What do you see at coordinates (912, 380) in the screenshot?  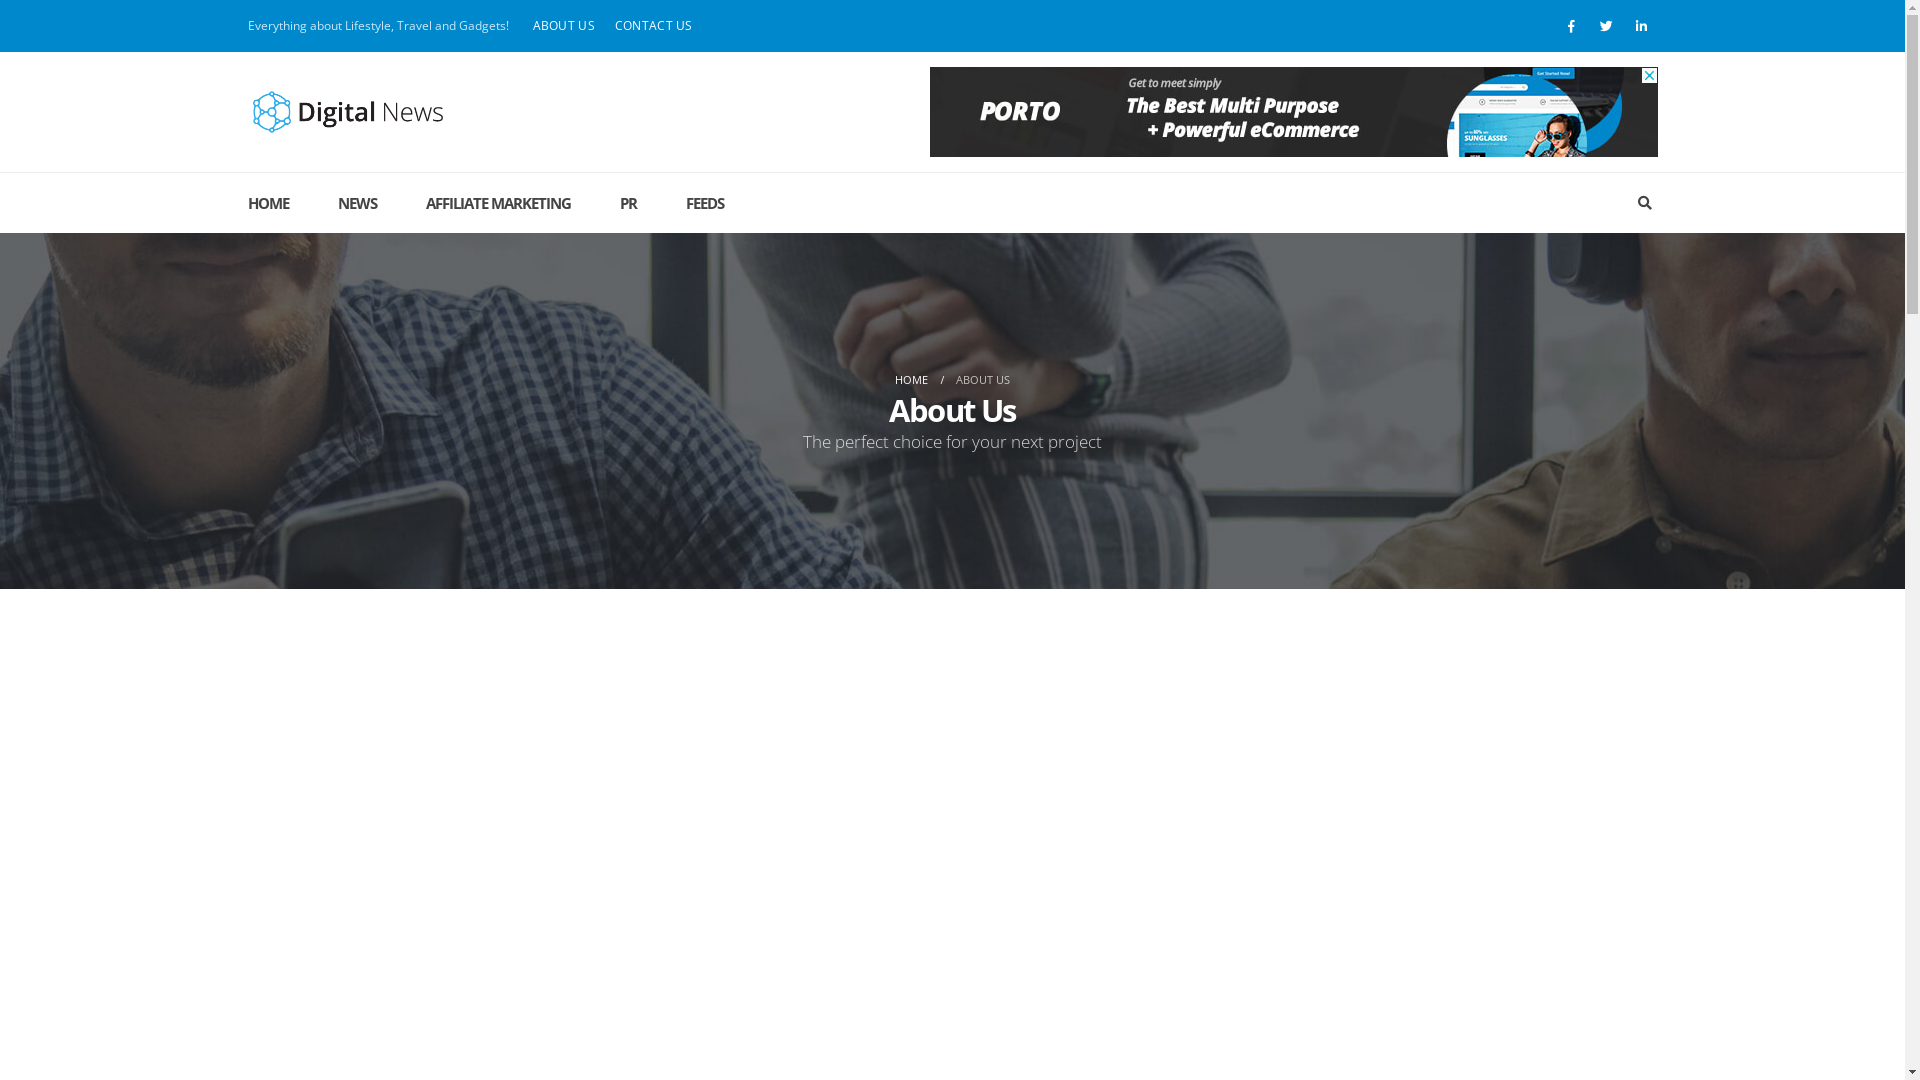 I see `HOME` at bounding box center [912, 380].